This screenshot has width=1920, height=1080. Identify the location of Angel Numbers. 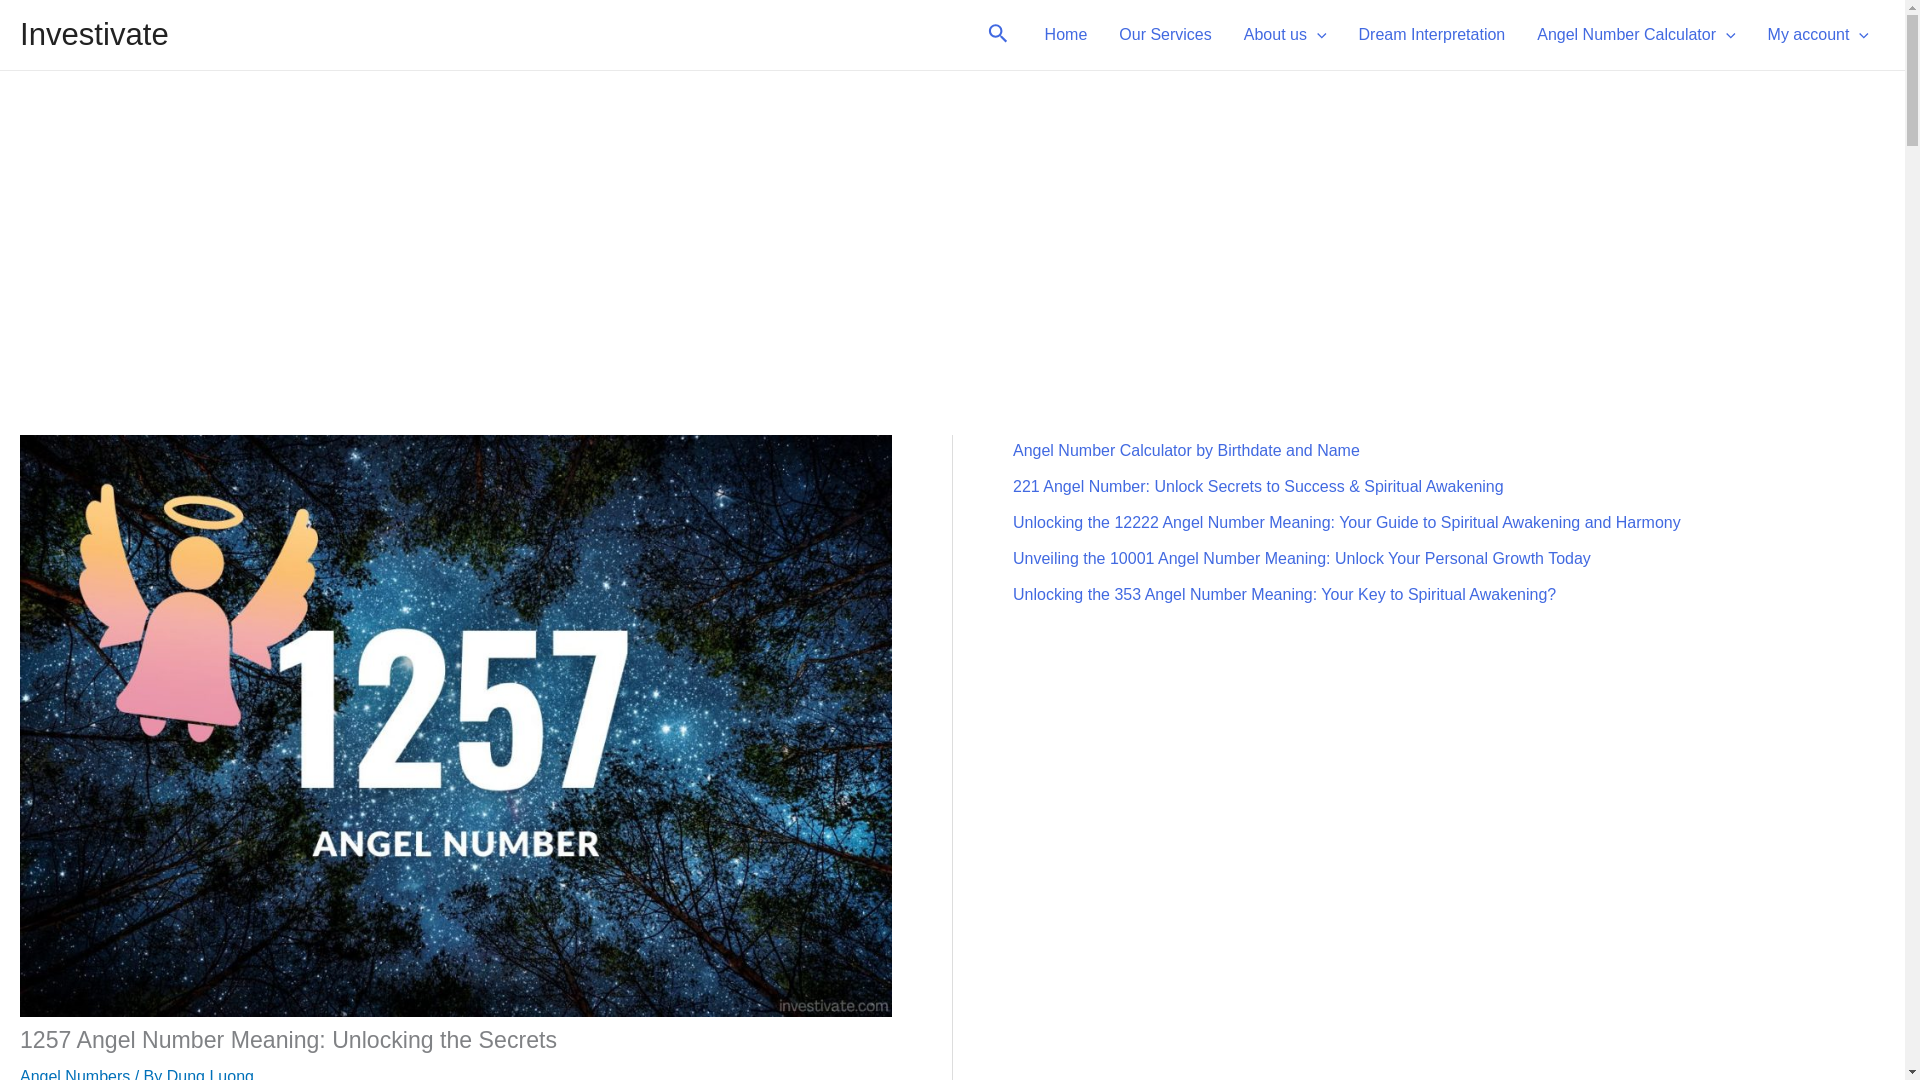
(74, 1074).